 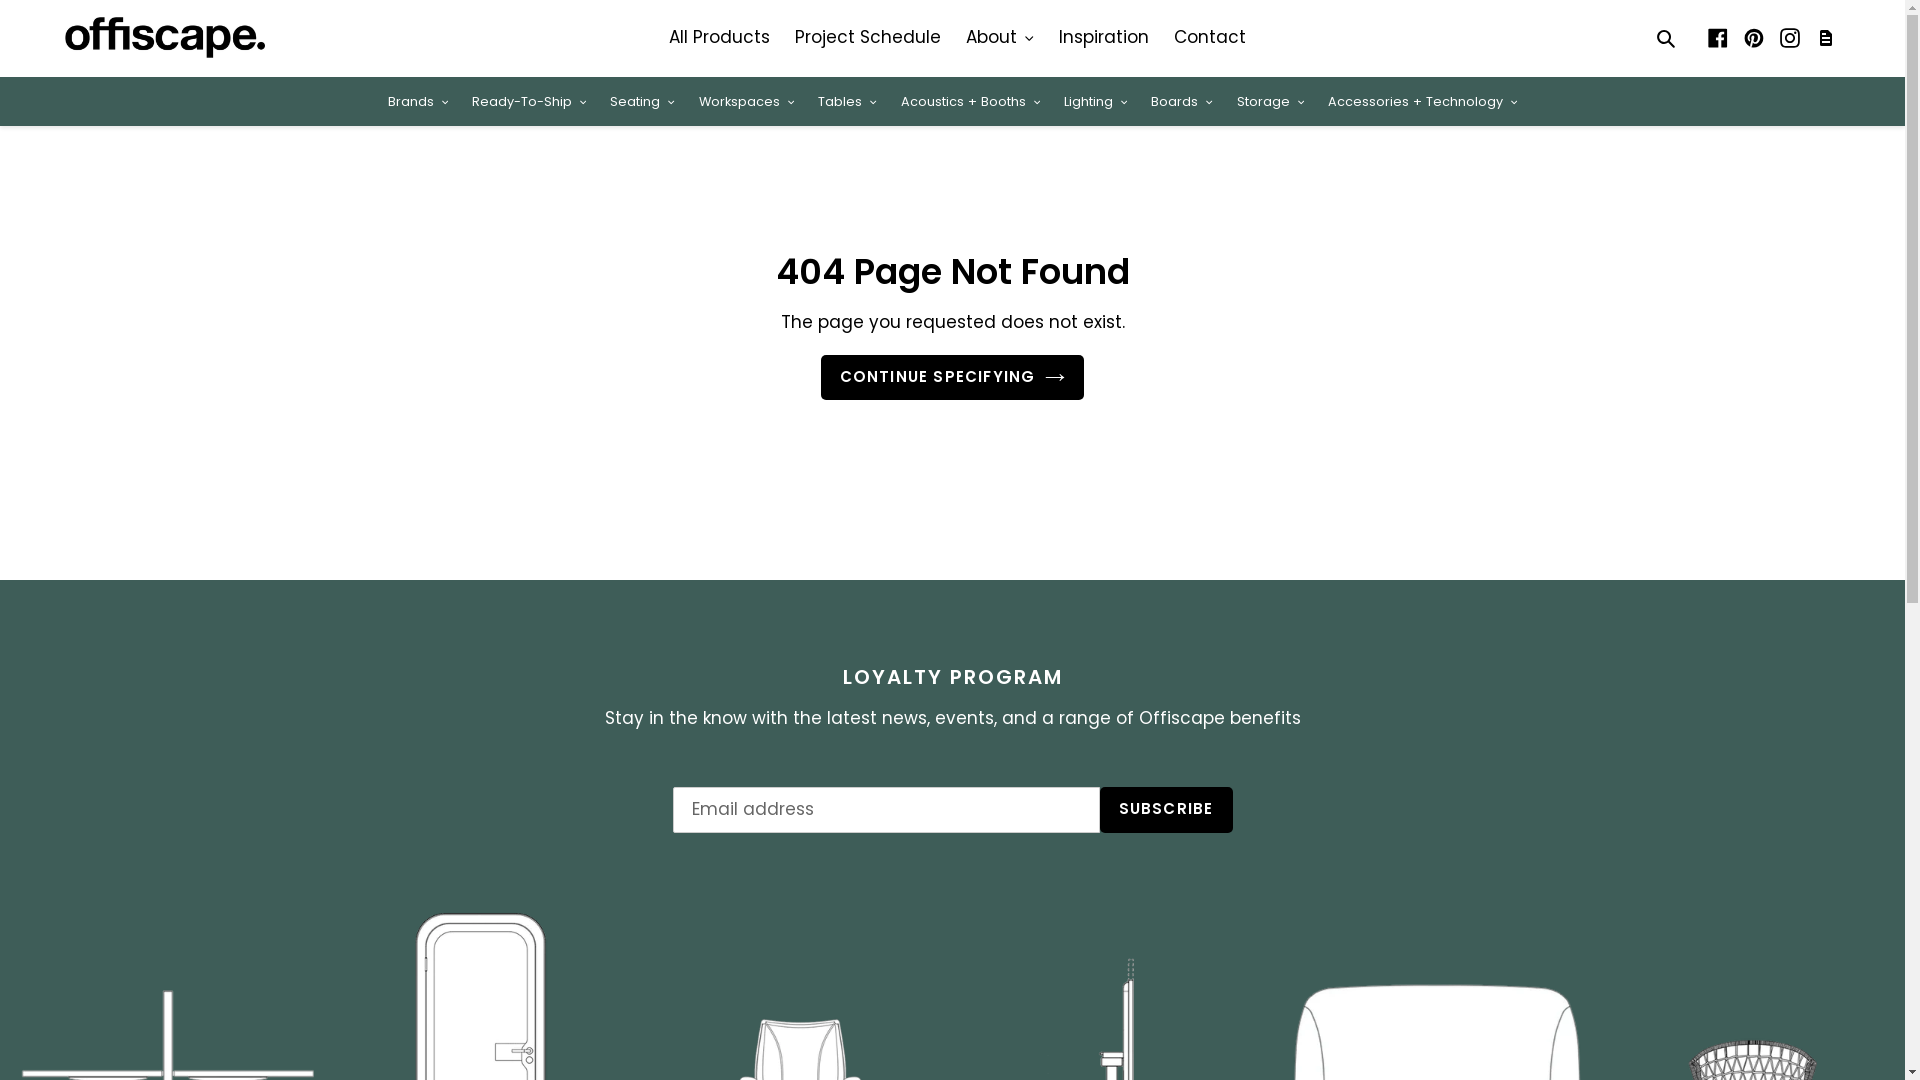 What do you see at coordinates (642, 100) in the screenshot?
I see `Seating` at bounding box center [642, 100].